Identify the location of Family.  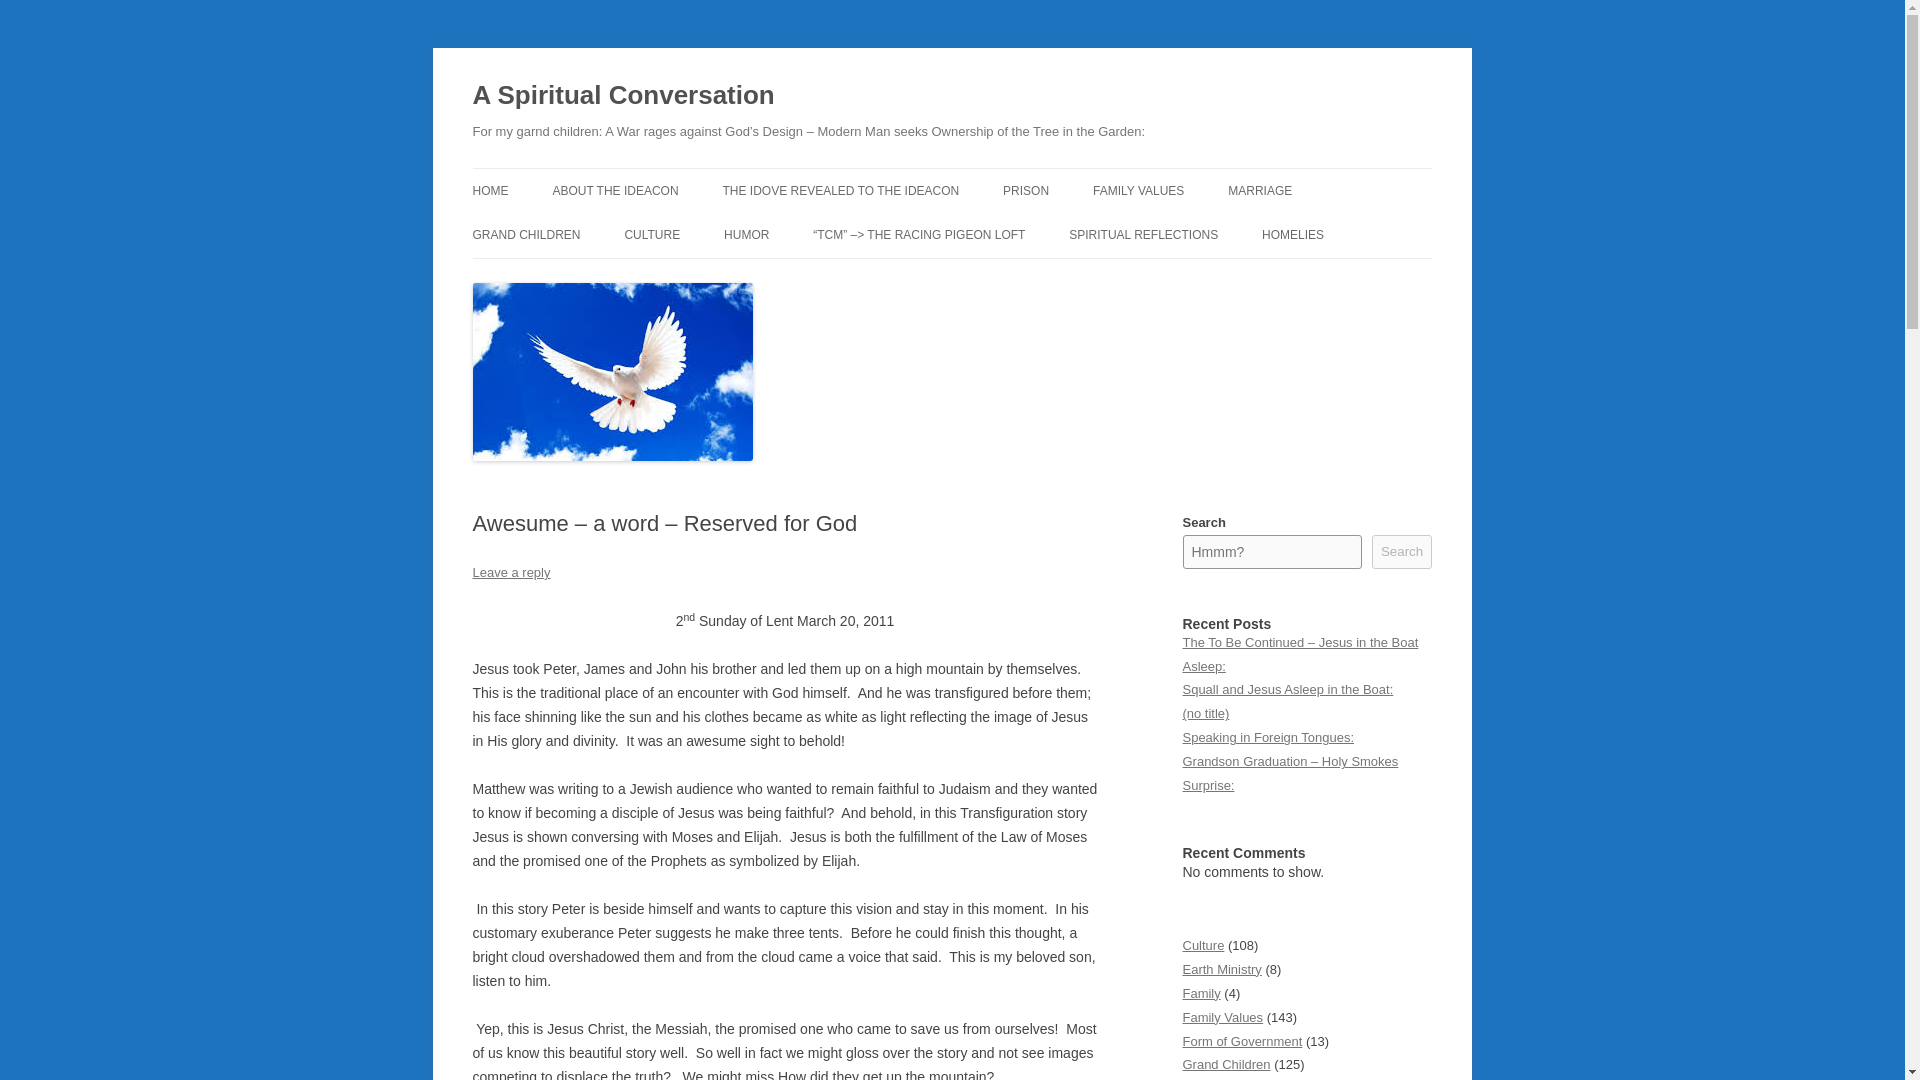
(1200, 994).